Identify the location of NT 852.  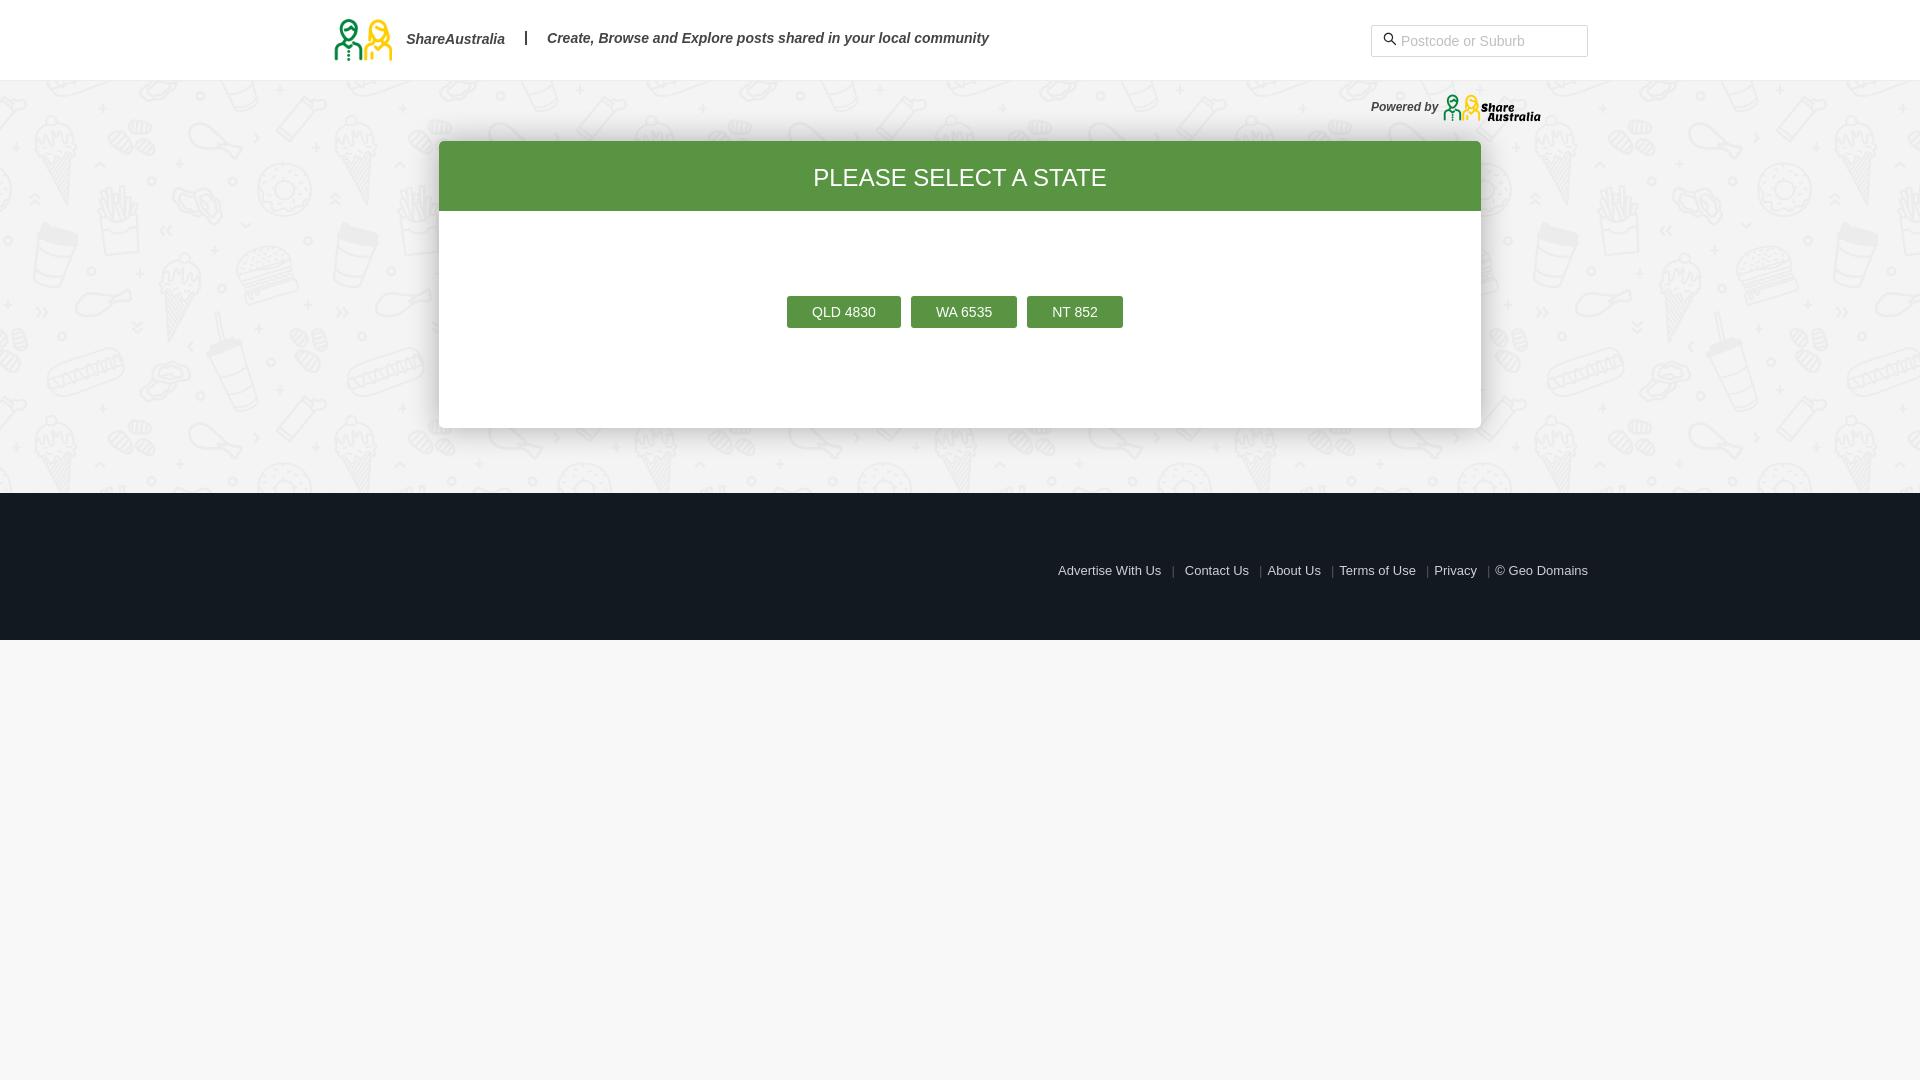
(1075, 312).